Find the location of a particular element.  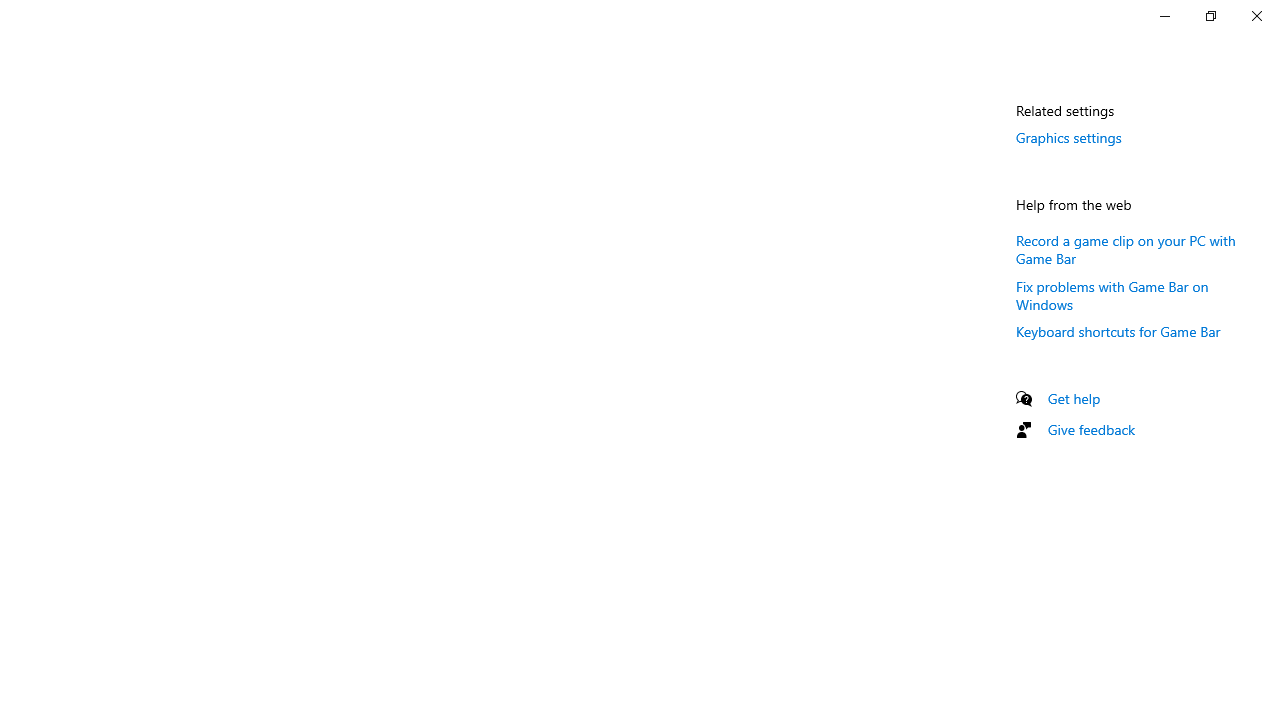

Keyboard shortcuts for Game Bar is located at coordinates (1118, 331).